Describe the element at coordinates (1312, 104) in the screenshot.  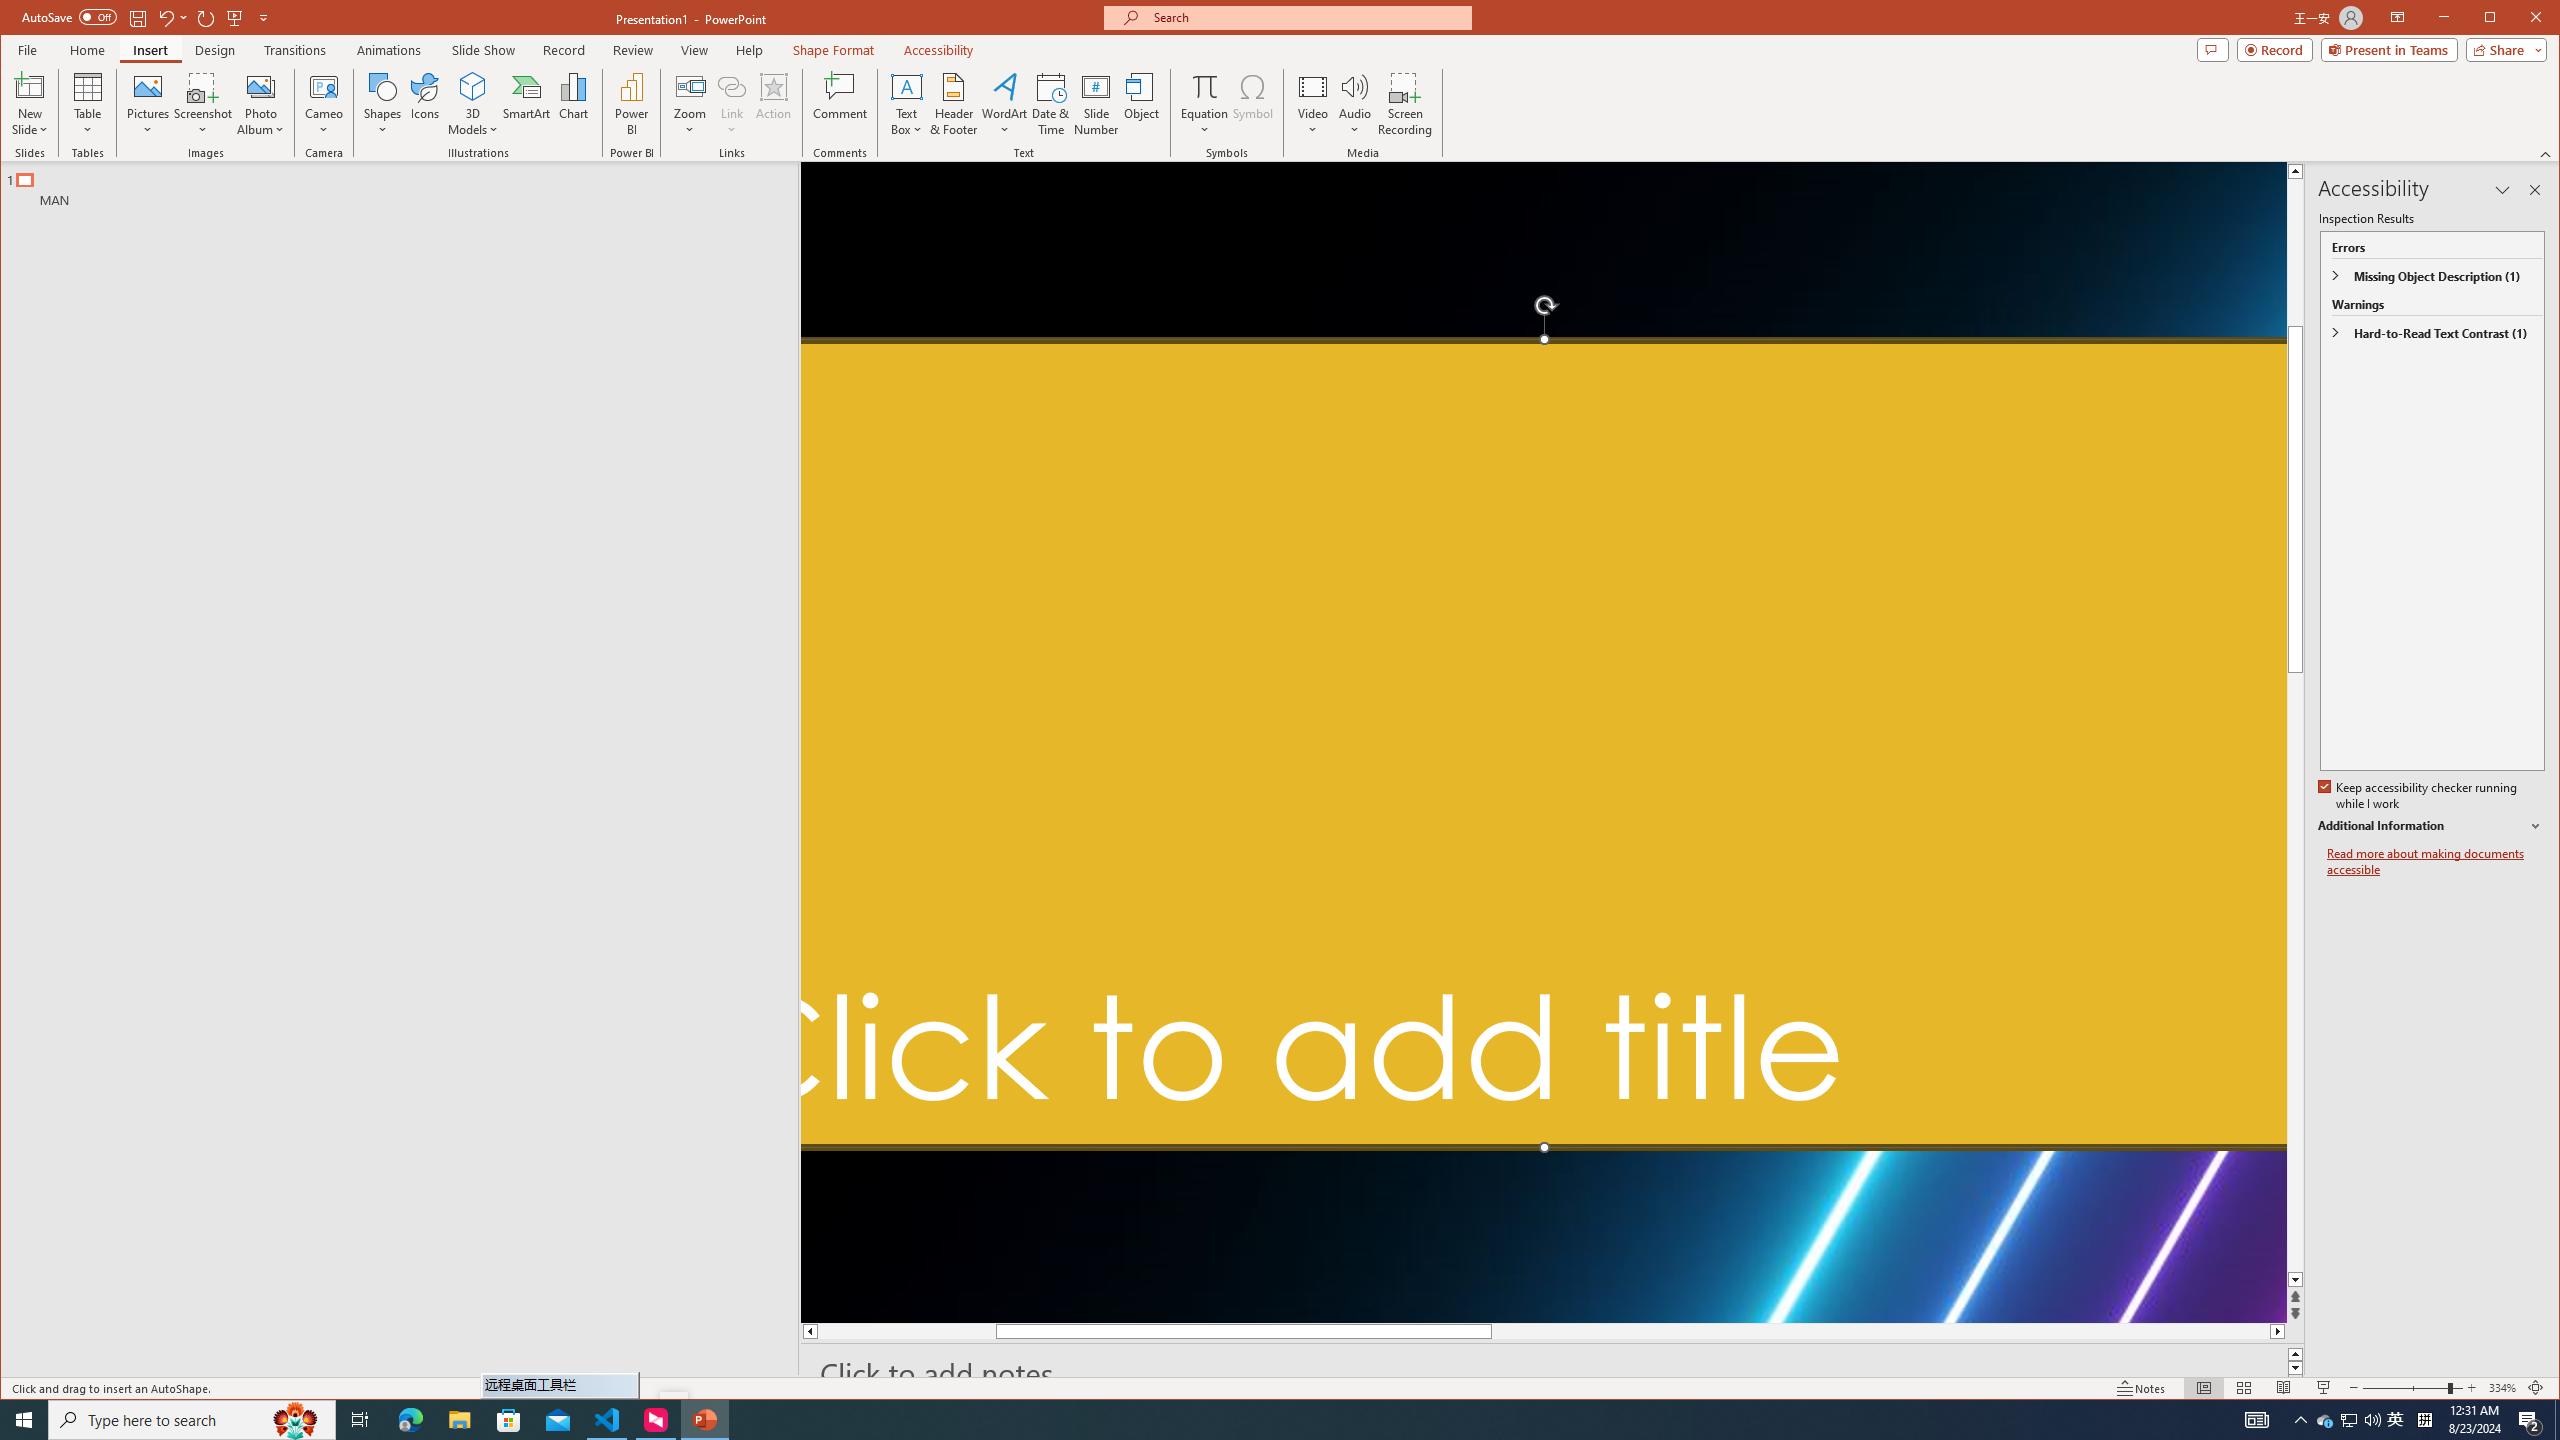
I see `Video` at that location.